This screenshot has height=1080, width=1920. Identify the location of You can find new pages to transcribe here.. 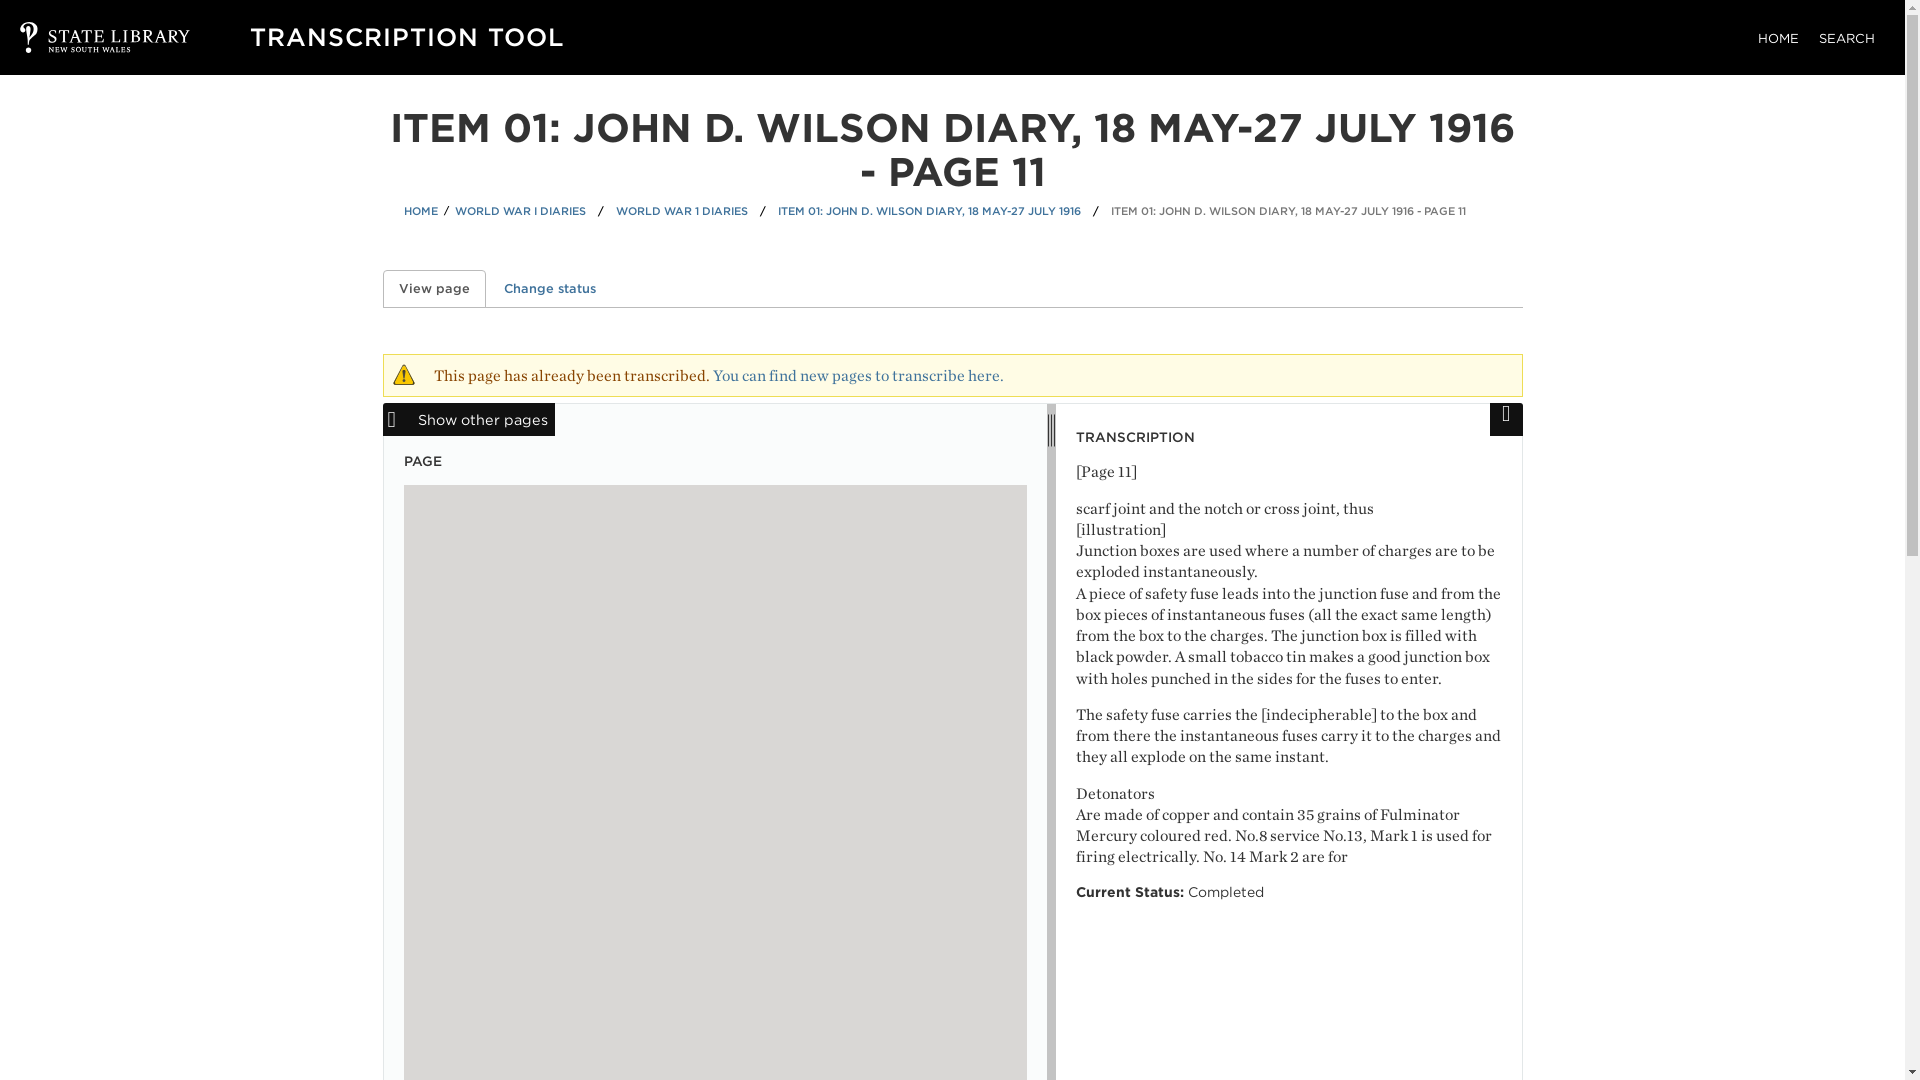
(857, 375).